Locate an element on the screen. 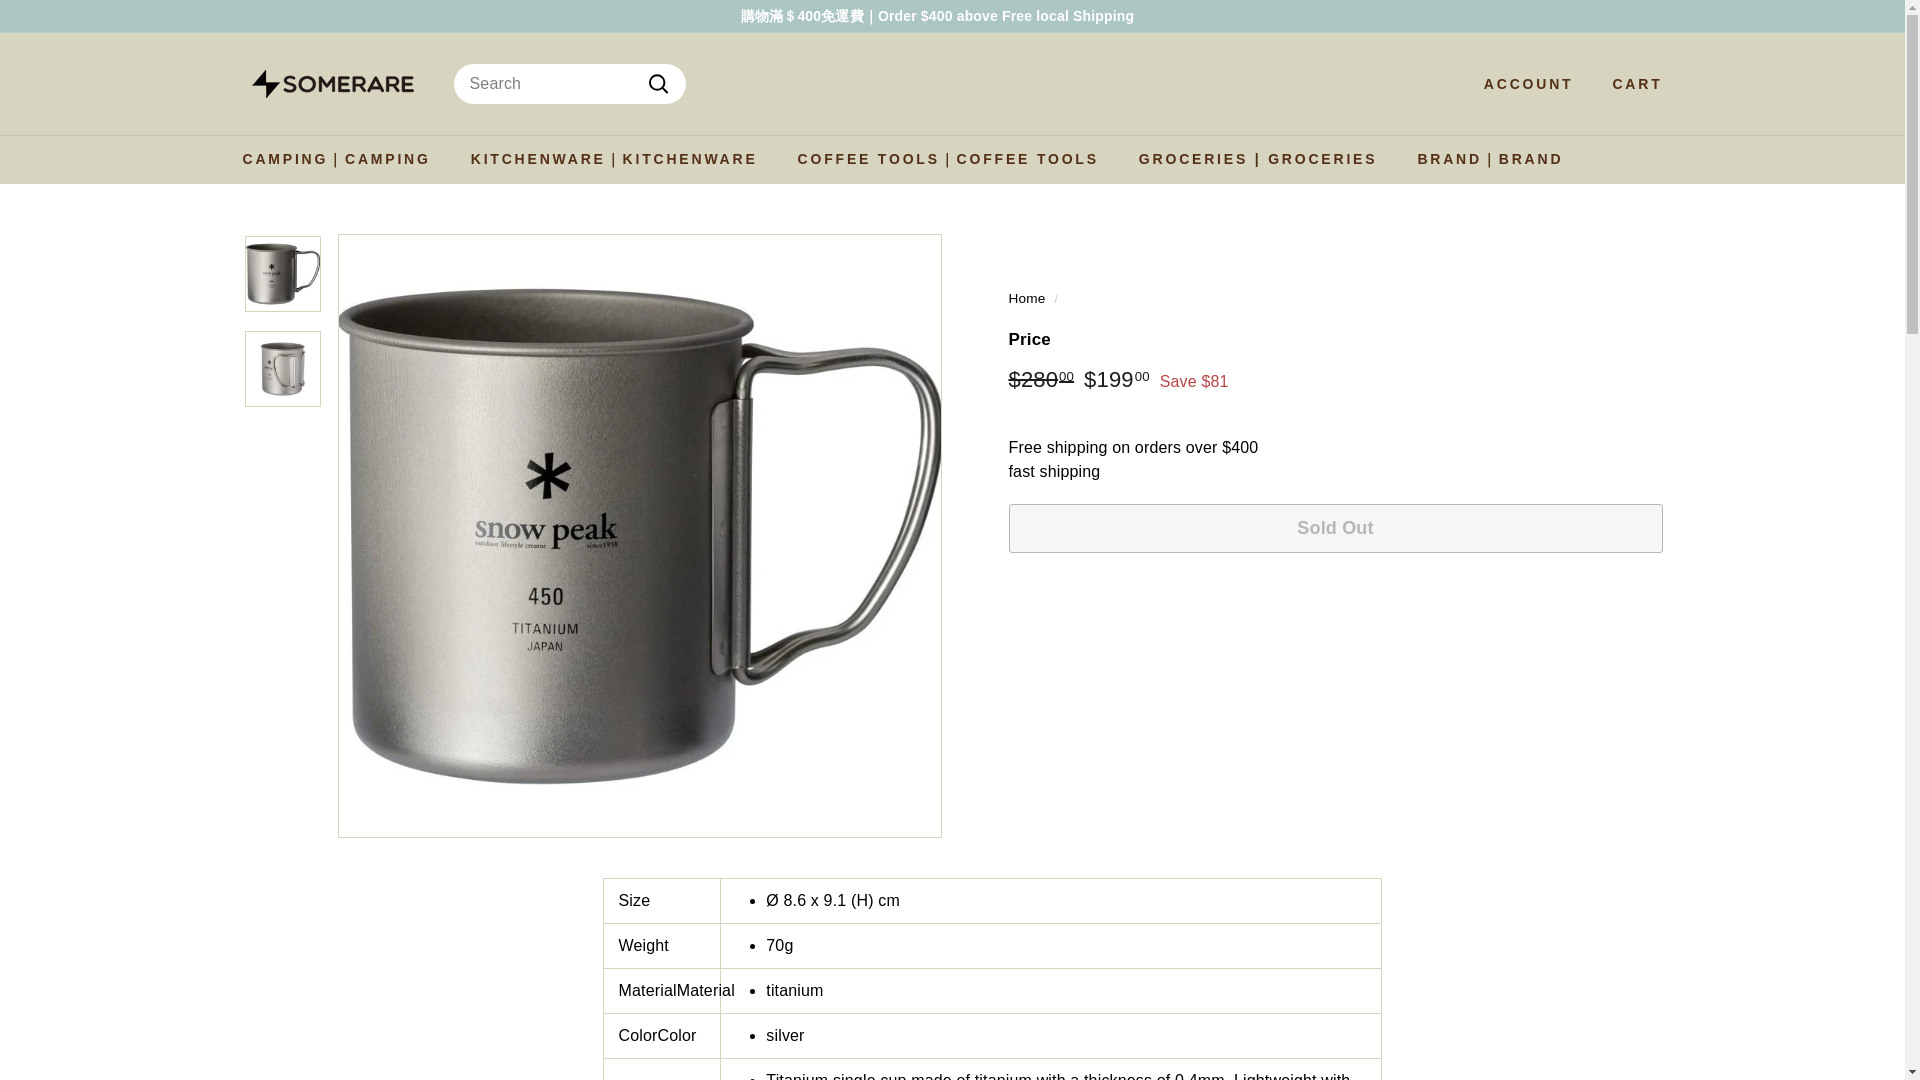  CART is located at coordinates (1630, 84).